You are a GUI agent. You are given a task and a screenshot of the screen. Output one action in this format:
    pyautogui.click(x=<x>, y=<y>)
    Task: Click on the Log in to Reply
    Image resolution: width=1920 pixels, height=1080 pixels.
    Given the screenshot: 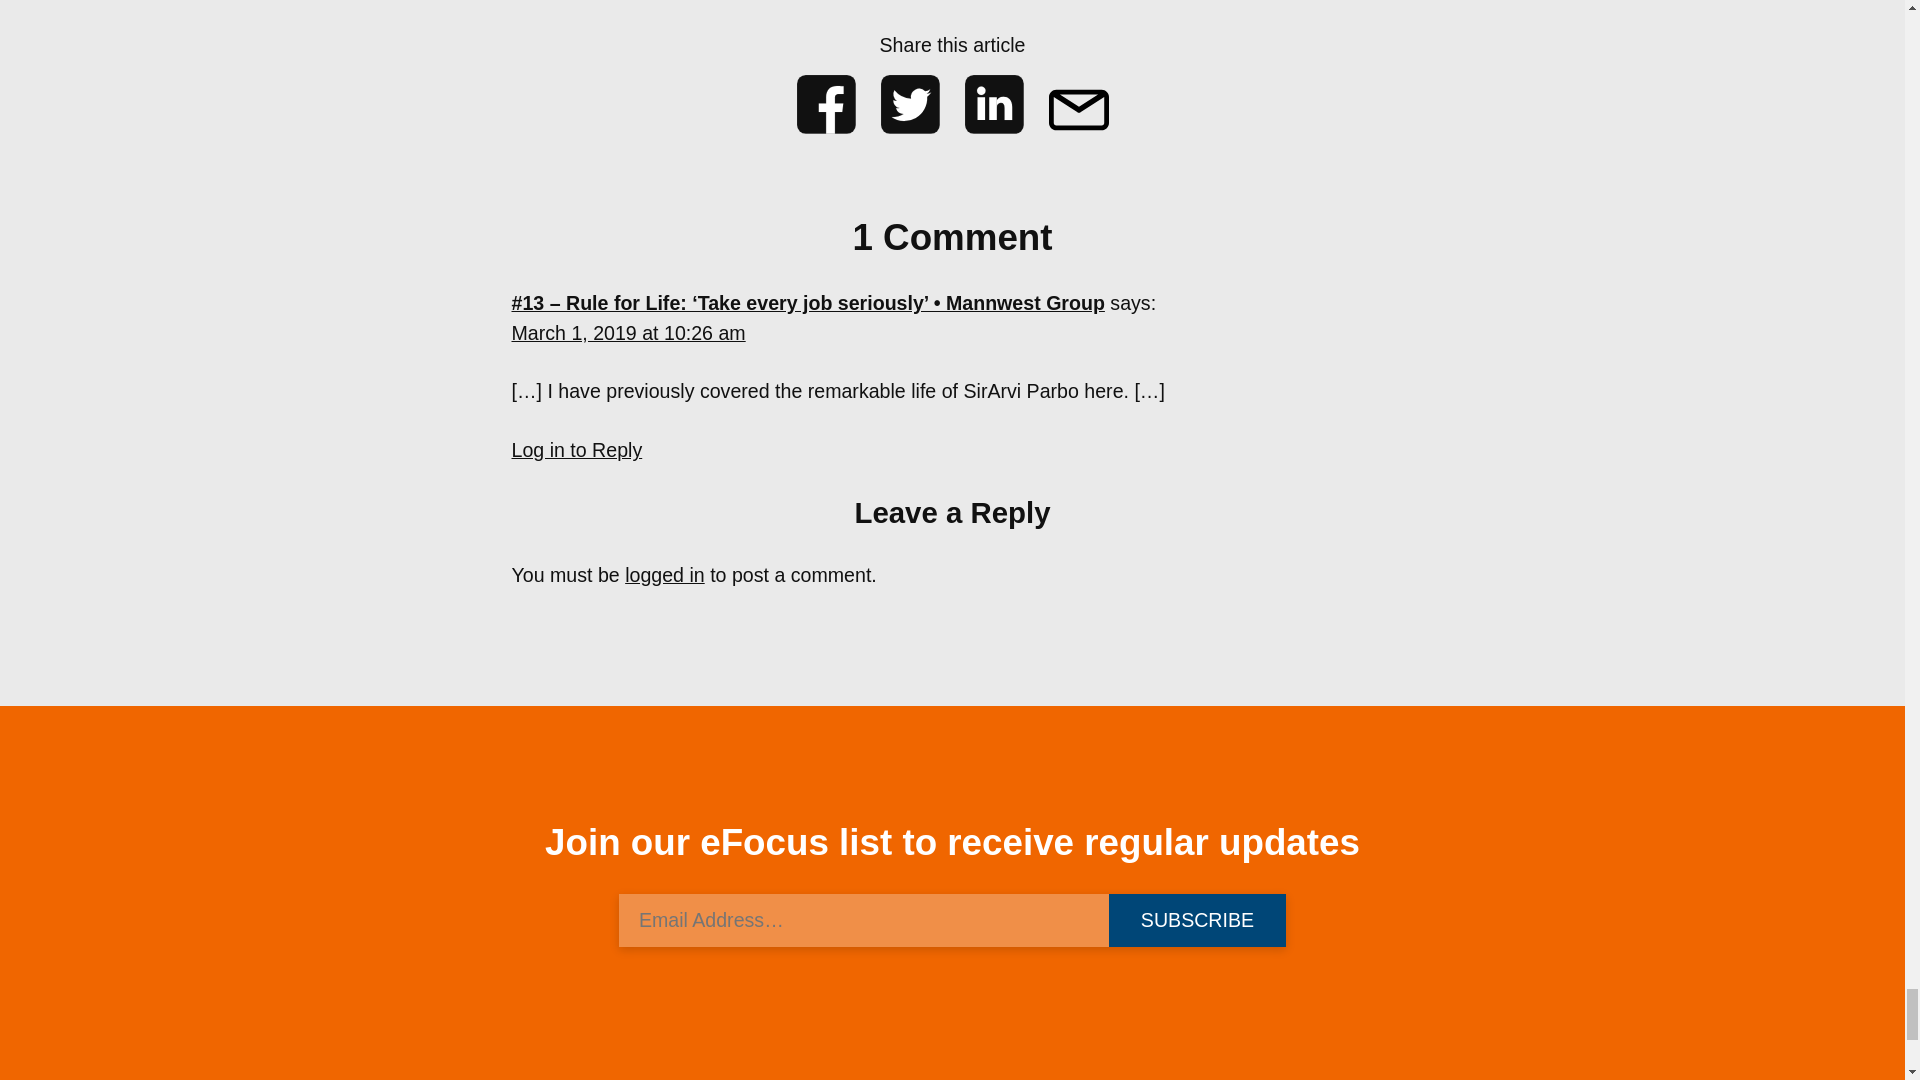 What is the action you would take?
    pyautogui.click(x=578, y=450)
    